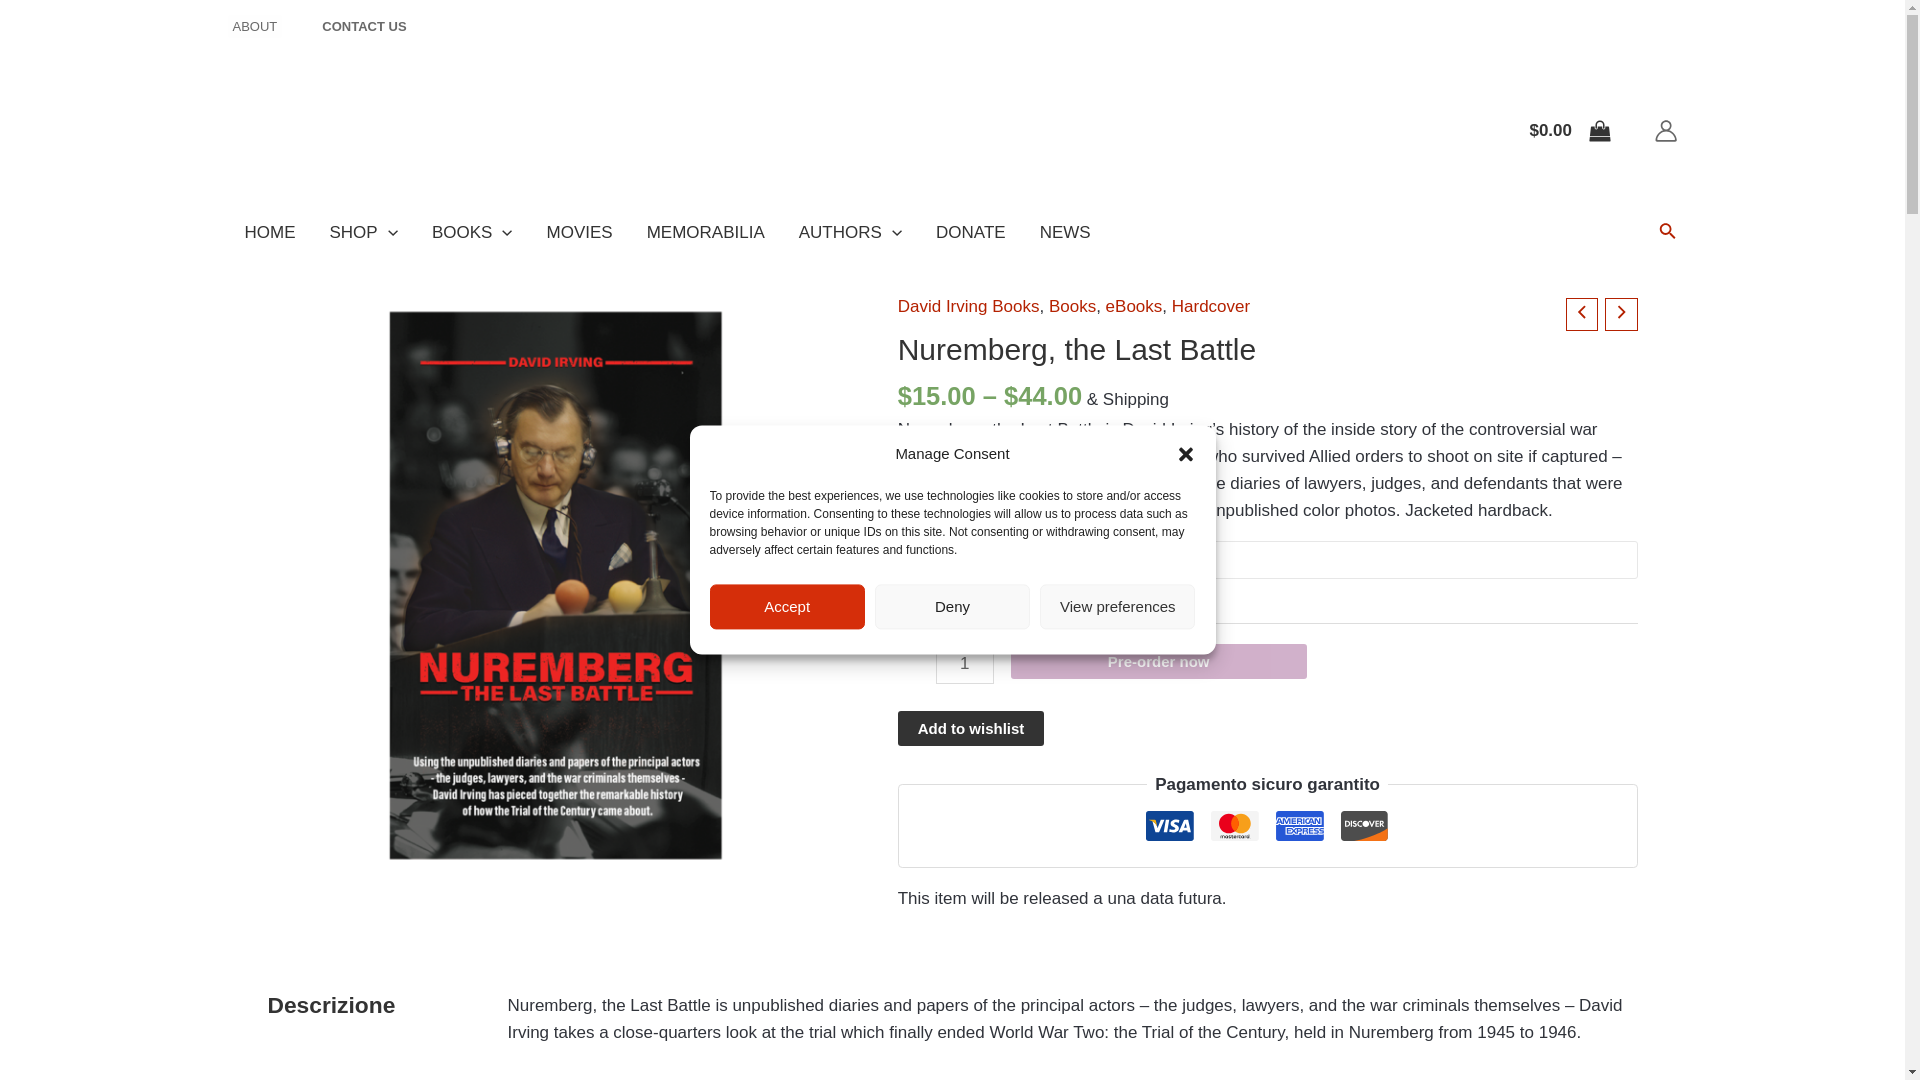  What do you see at coordinates (579, 233) in the screenshot?
I see `MOVIES` at bounding box center [579, 233].